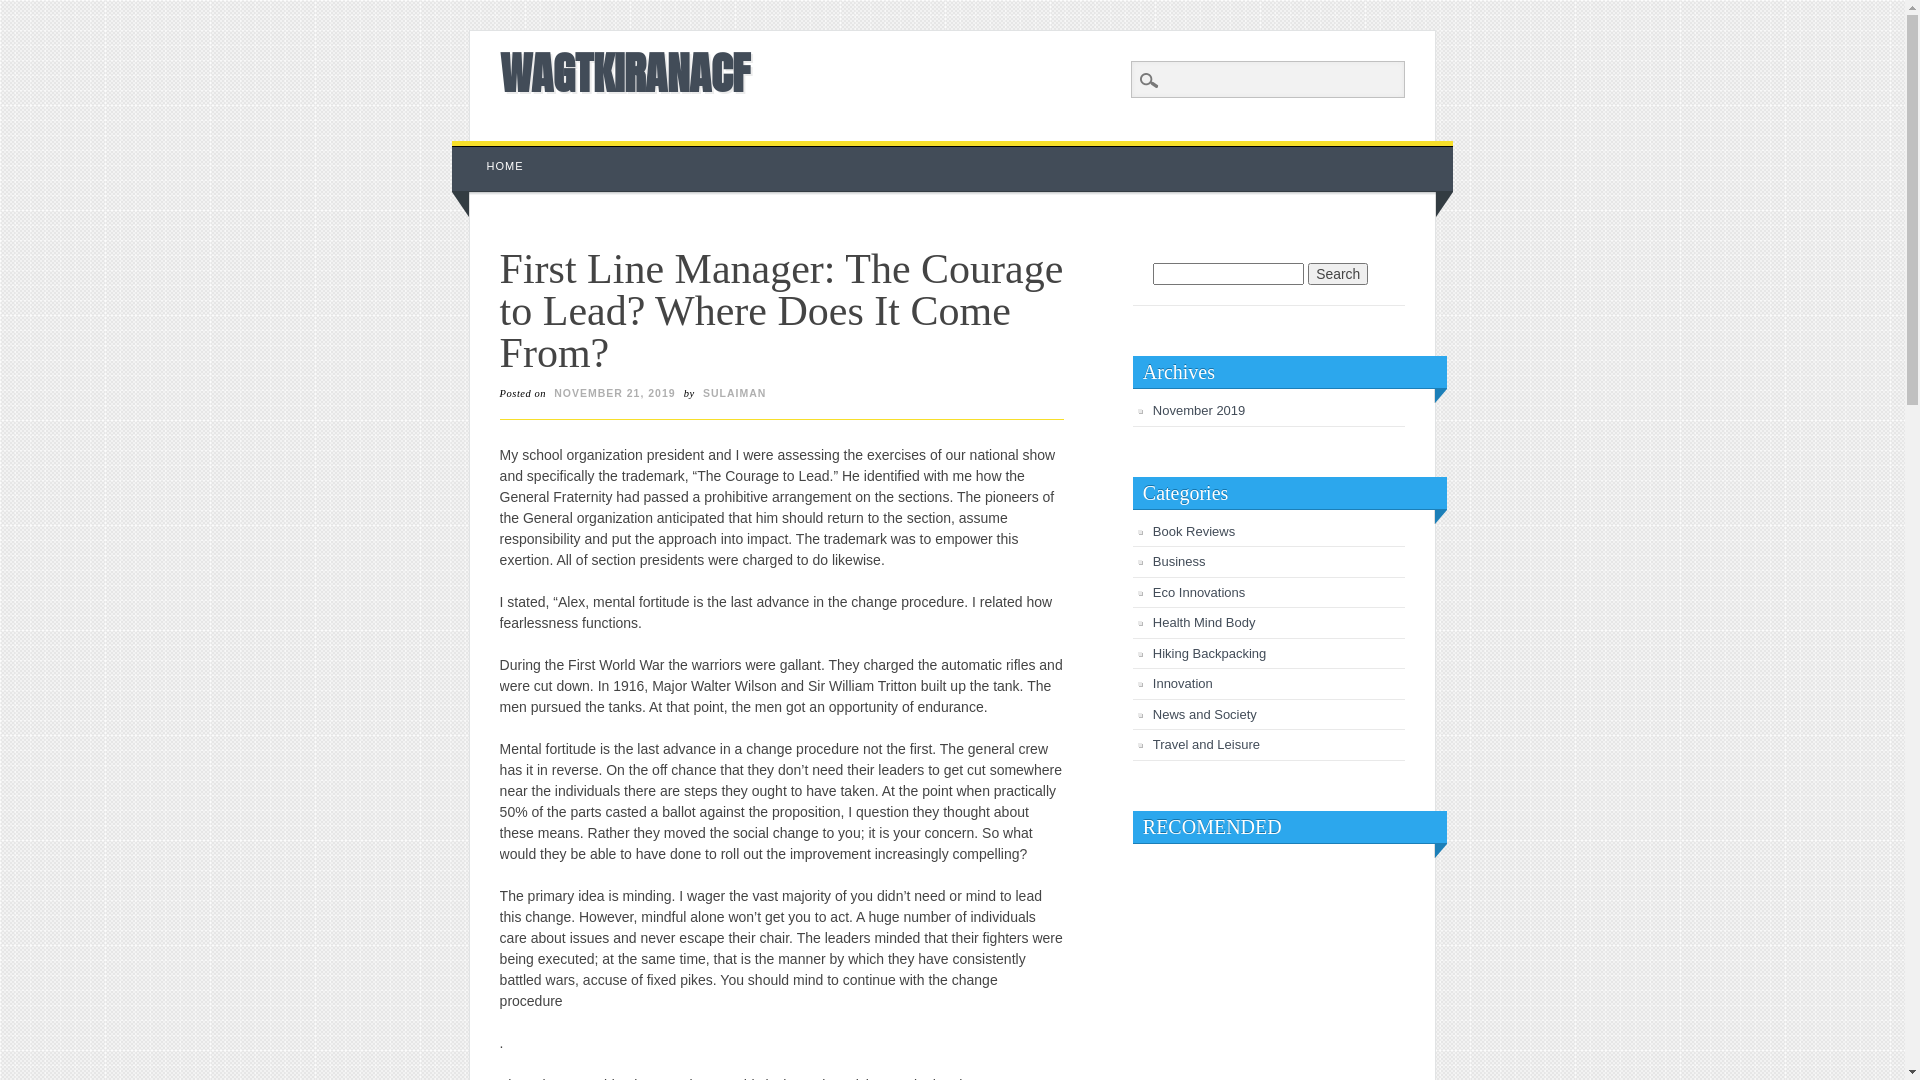 The height and width of the screenshot is (1080, 1920). Describe the element at coordinates (614, 393) in the screenshot. I see `NOVEMBER 21, 2019` at that location.